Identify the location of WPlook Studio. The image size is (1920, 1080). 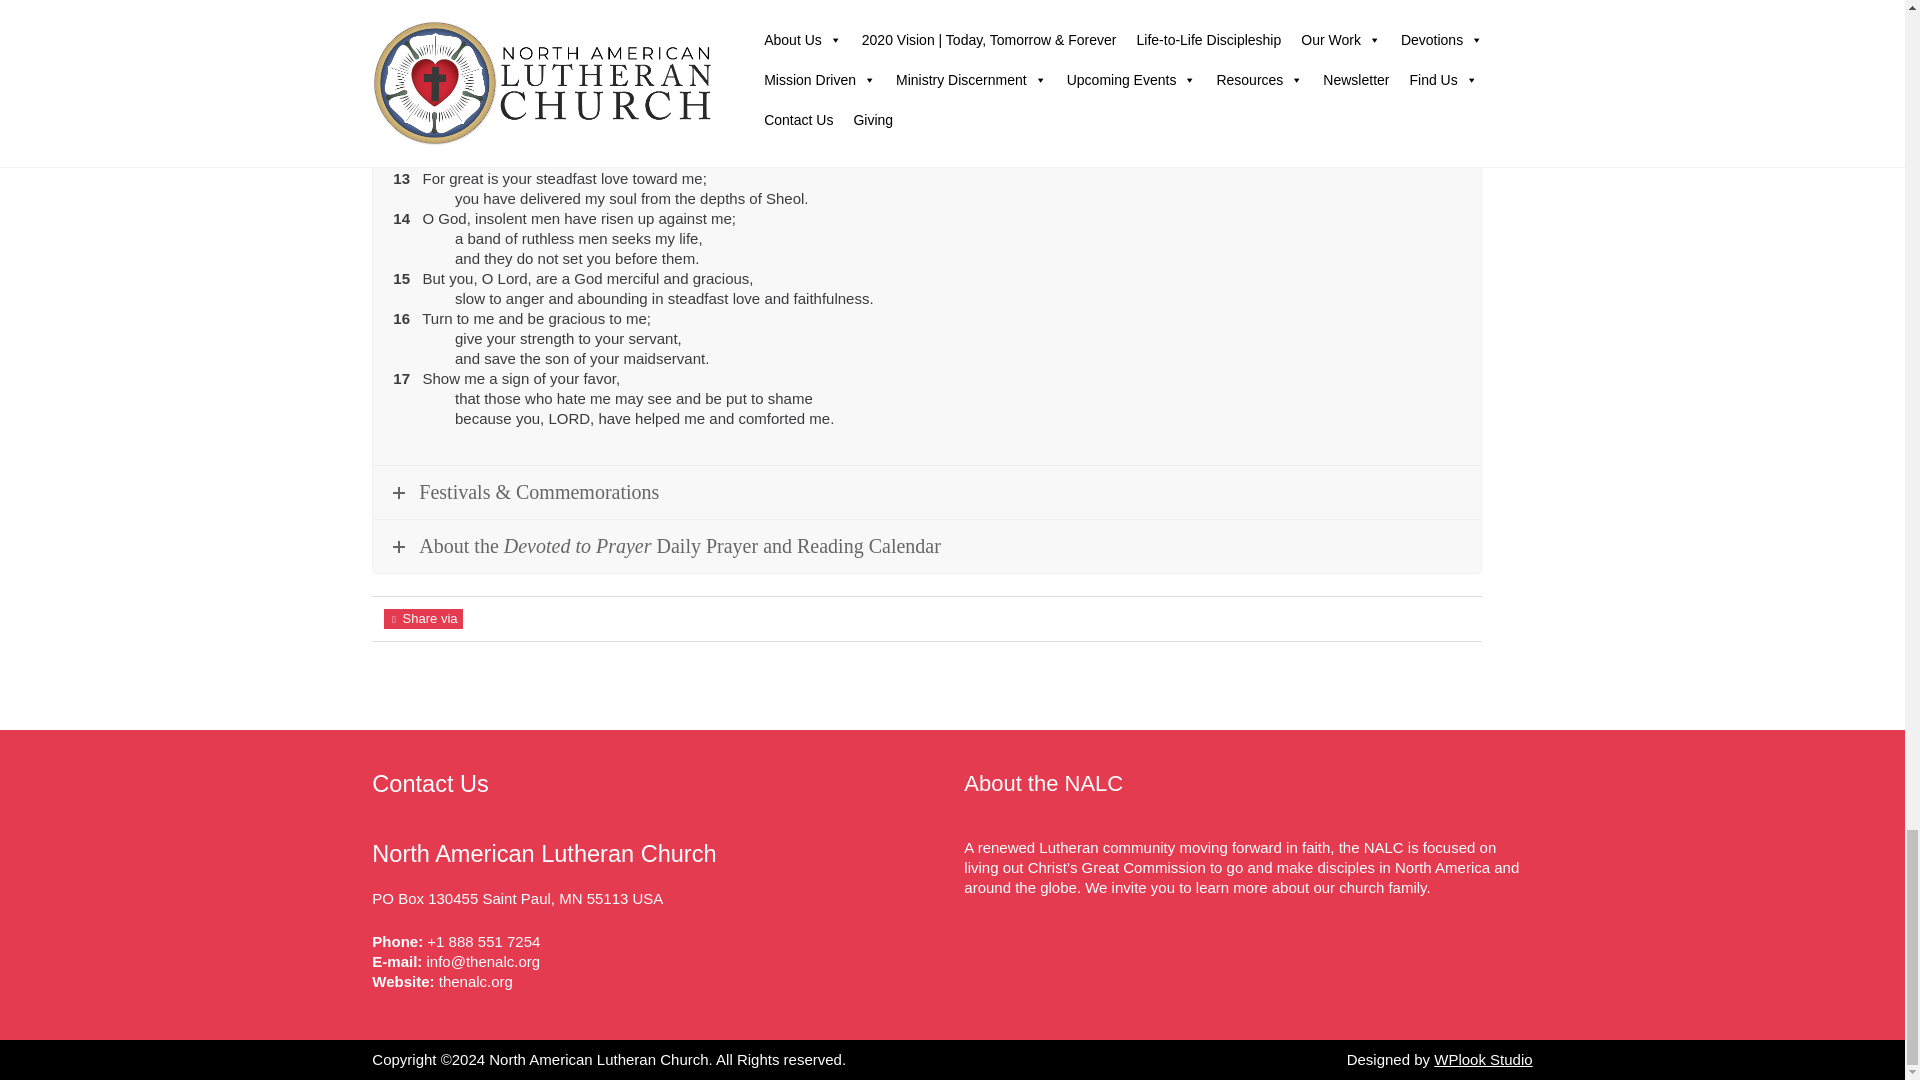
(1483, 1059).